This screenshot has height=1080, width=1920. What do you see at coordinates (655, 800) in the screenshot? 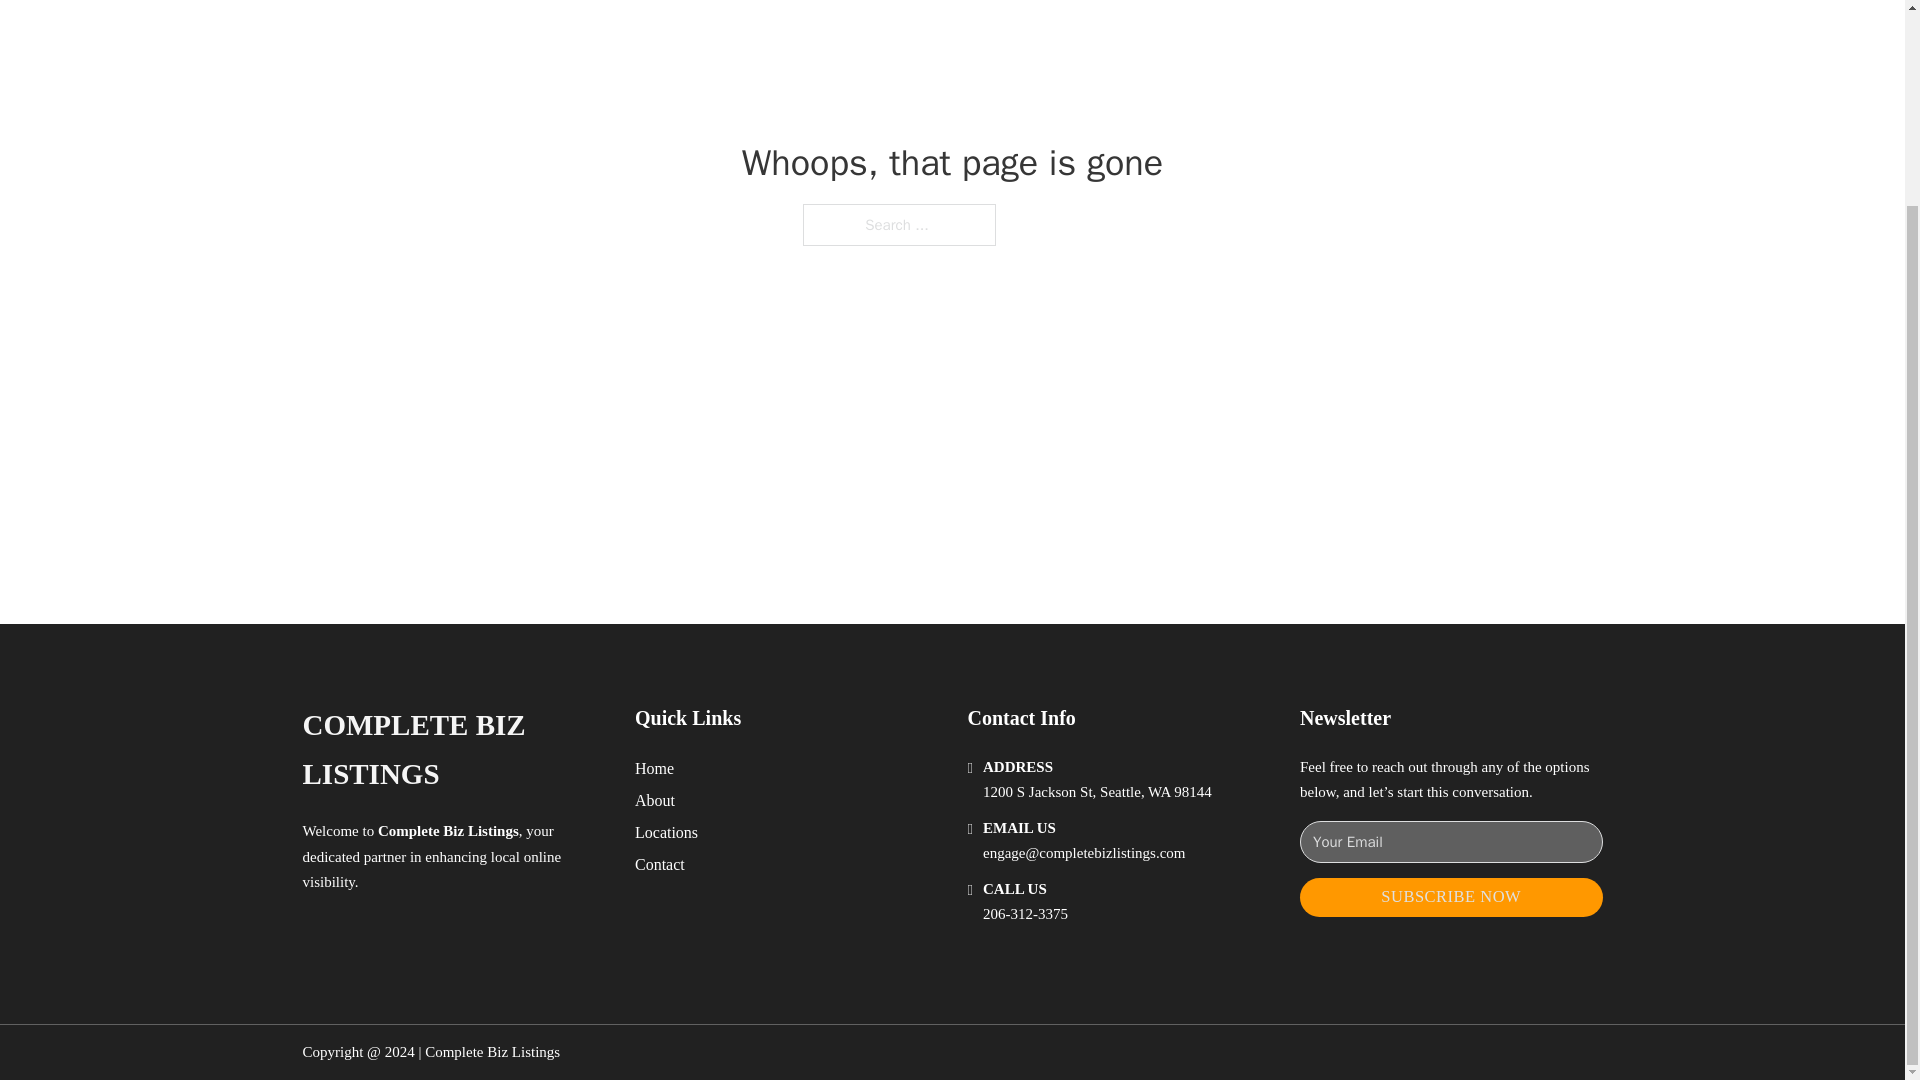
I see `About` at bounding box center [655, 800].